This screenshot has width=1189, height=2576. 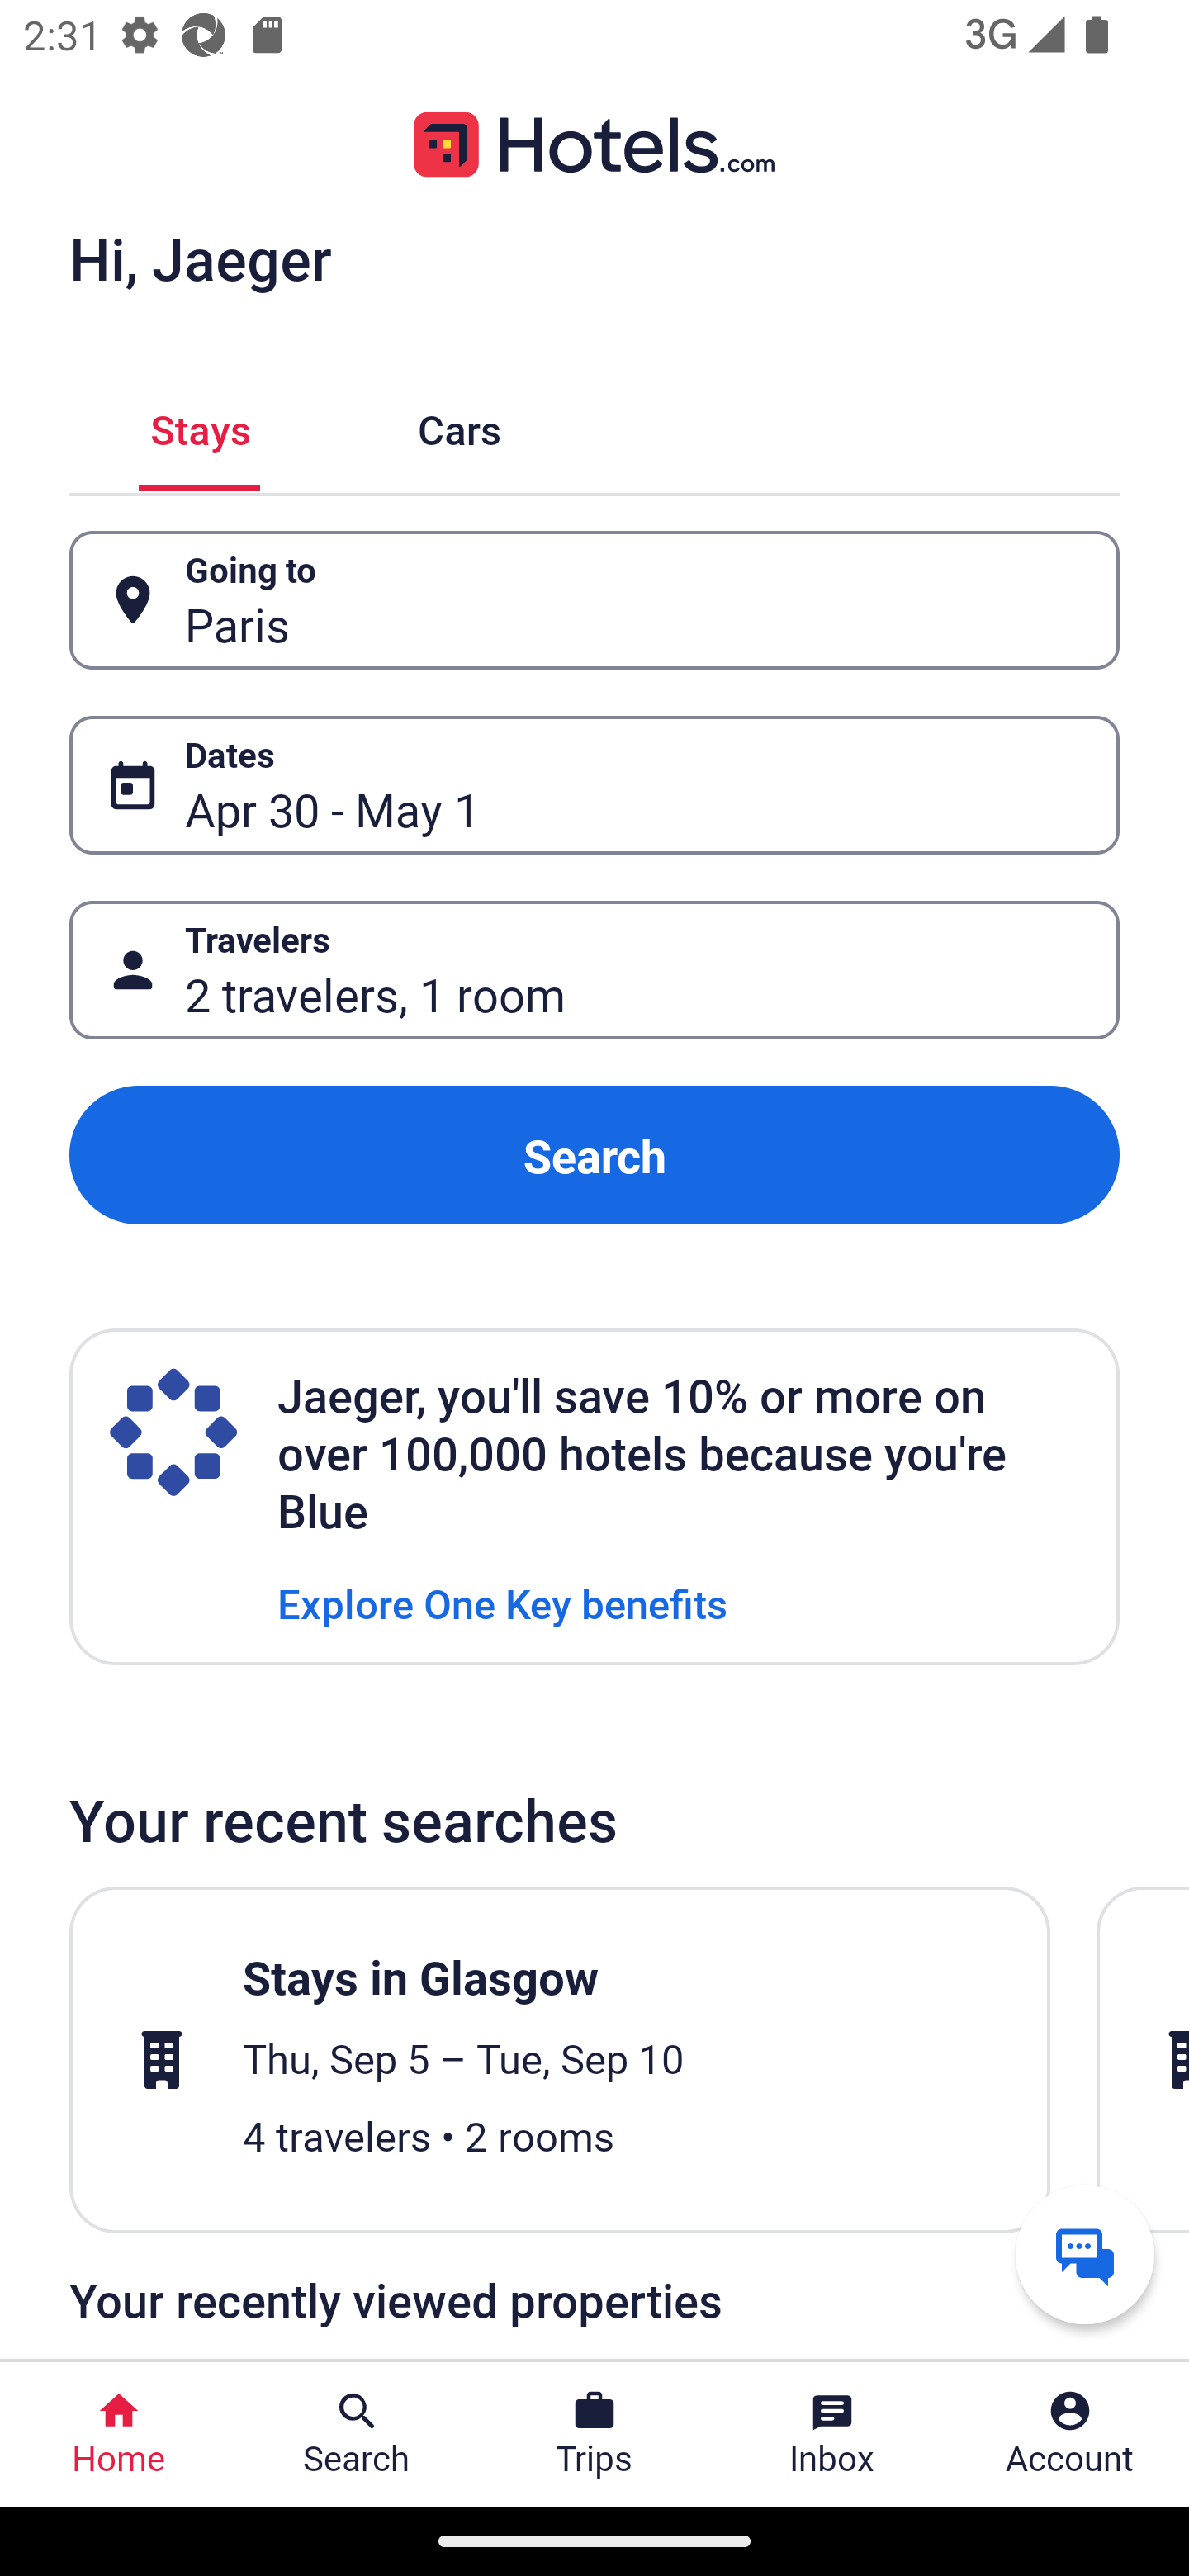 What do you see at coordinates (594, 2434) in the screenshot?
I see `Trips Trips Button` at bounding box center [594, 2434].